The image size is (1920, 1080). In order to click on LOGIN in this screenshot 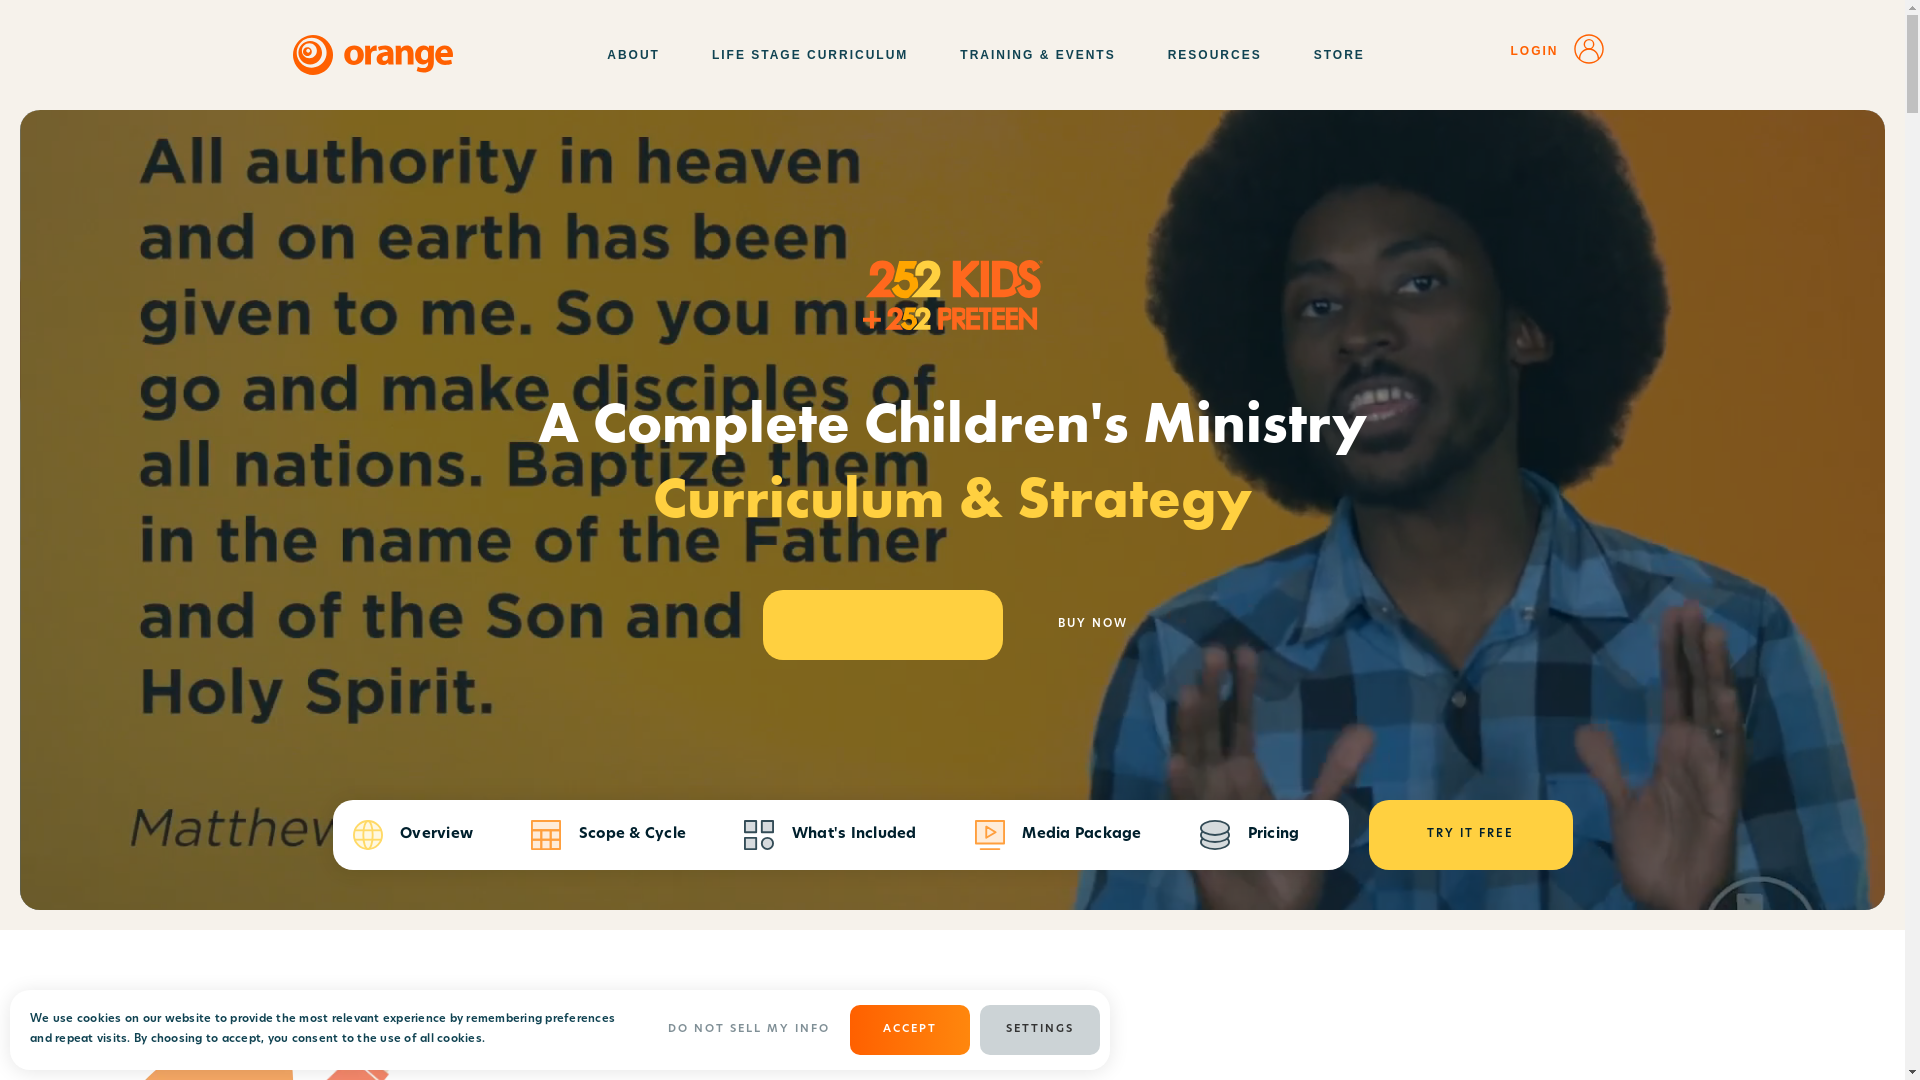, I will do `click(1558, 56)`.